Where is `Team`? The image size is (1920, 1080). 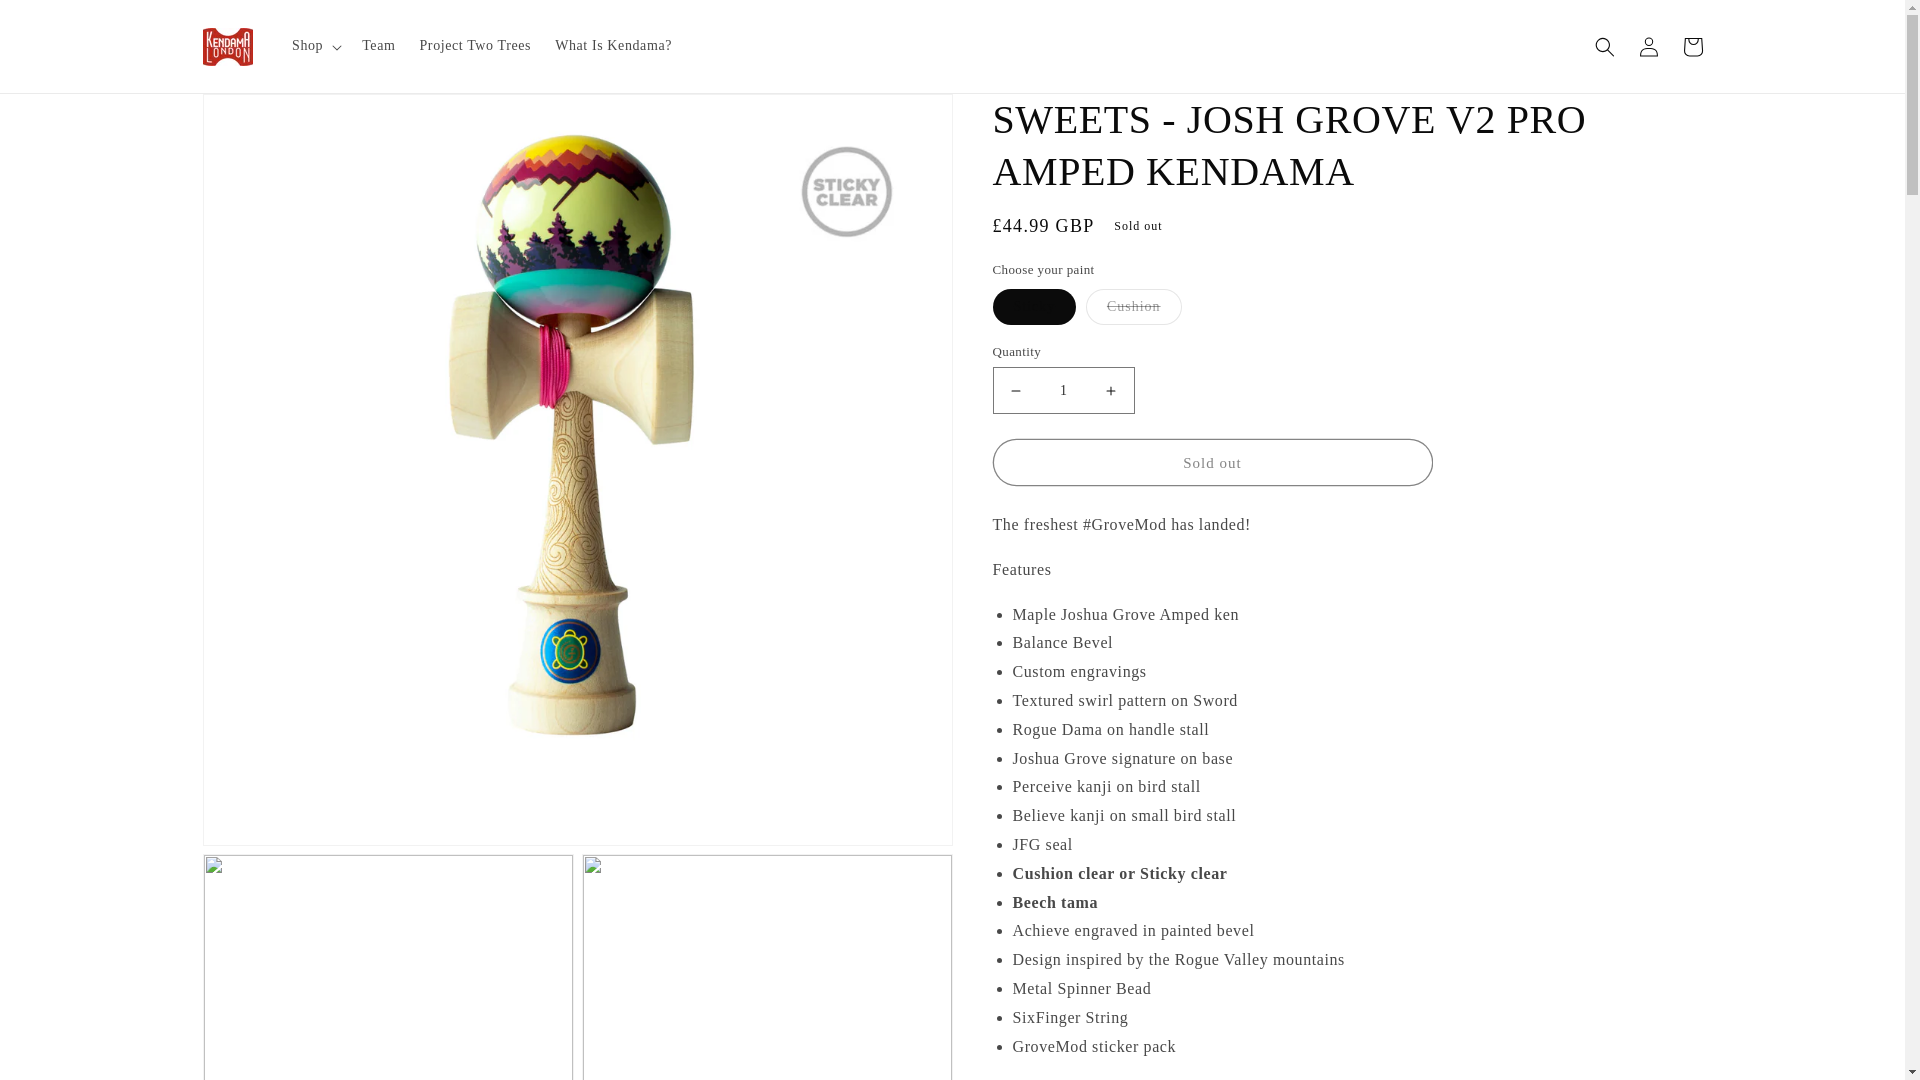 Team is located at coordinates (378, 45).